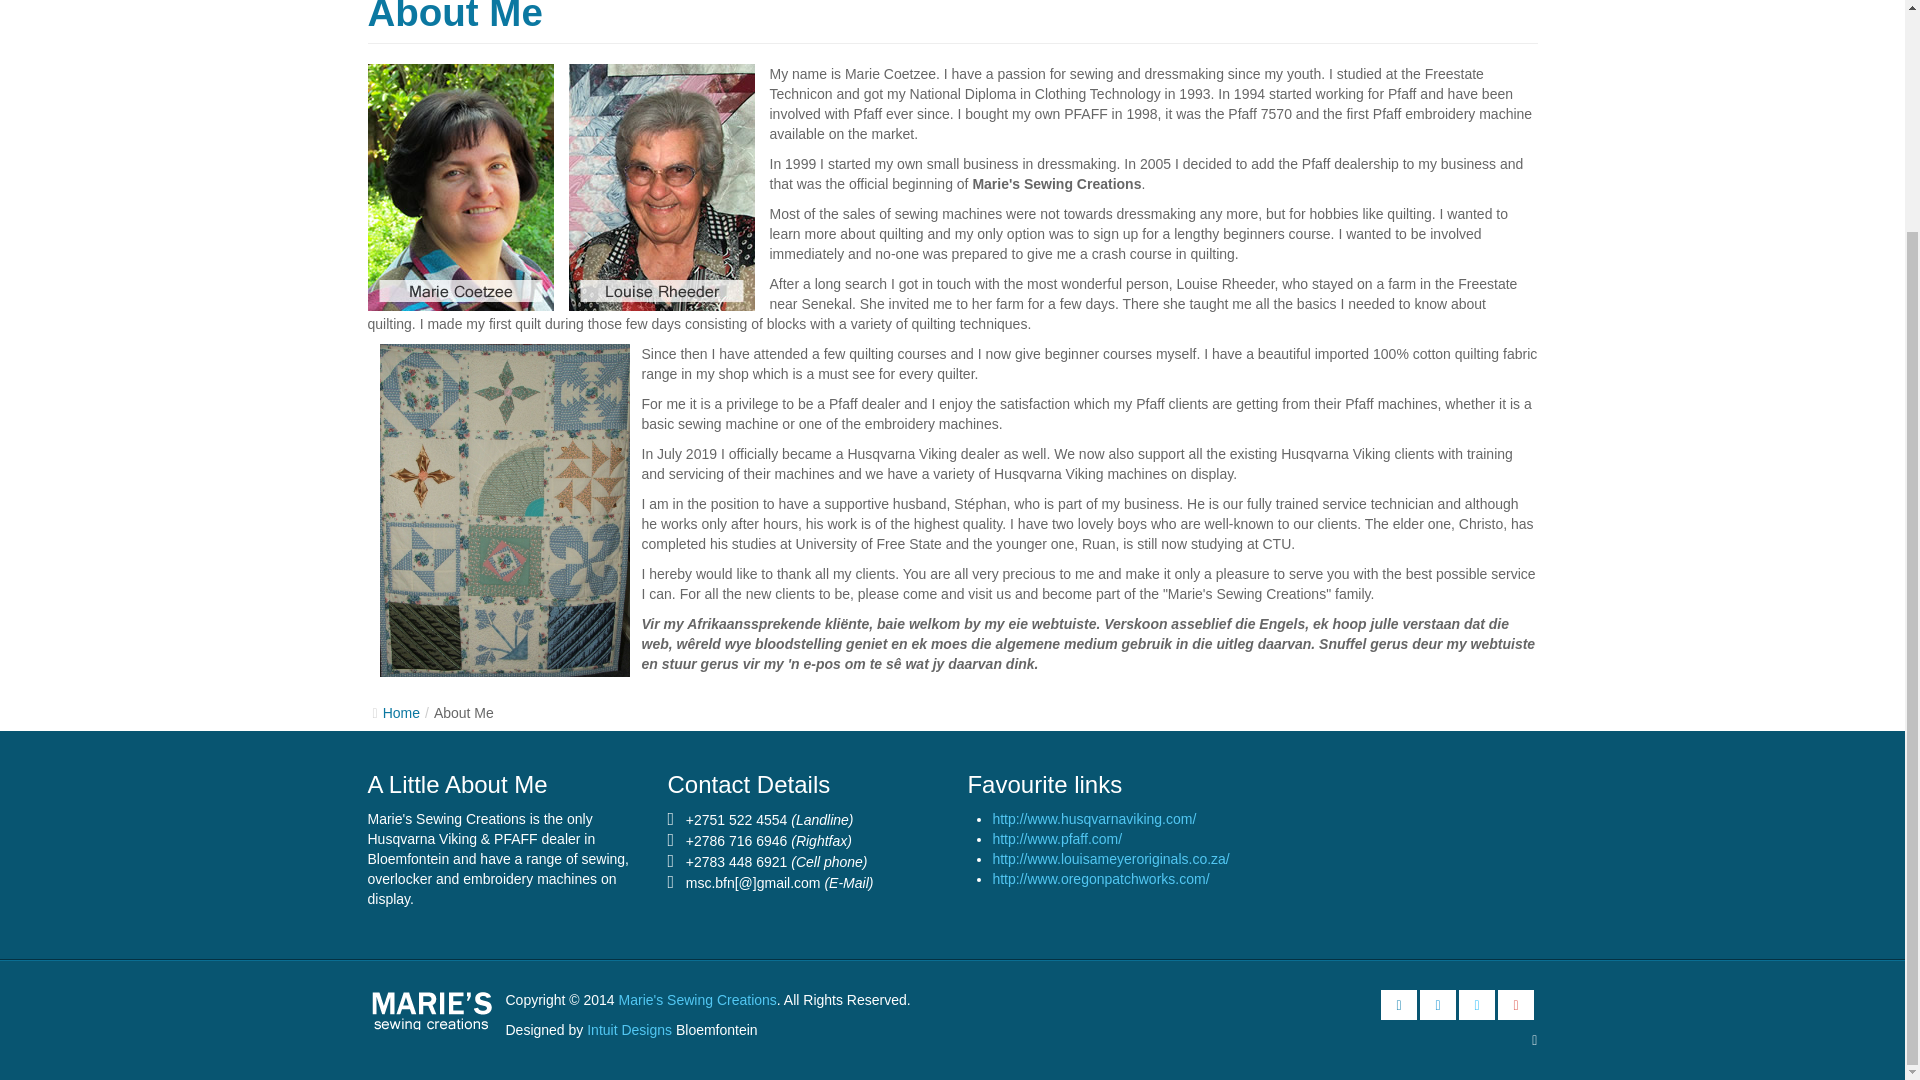 This screenshot has height=1080, width=1920. Describe the element at coordinates (437, 1010) in the screenshot. I see `Marie's Sewing Creations Bloemfontein` at that location.